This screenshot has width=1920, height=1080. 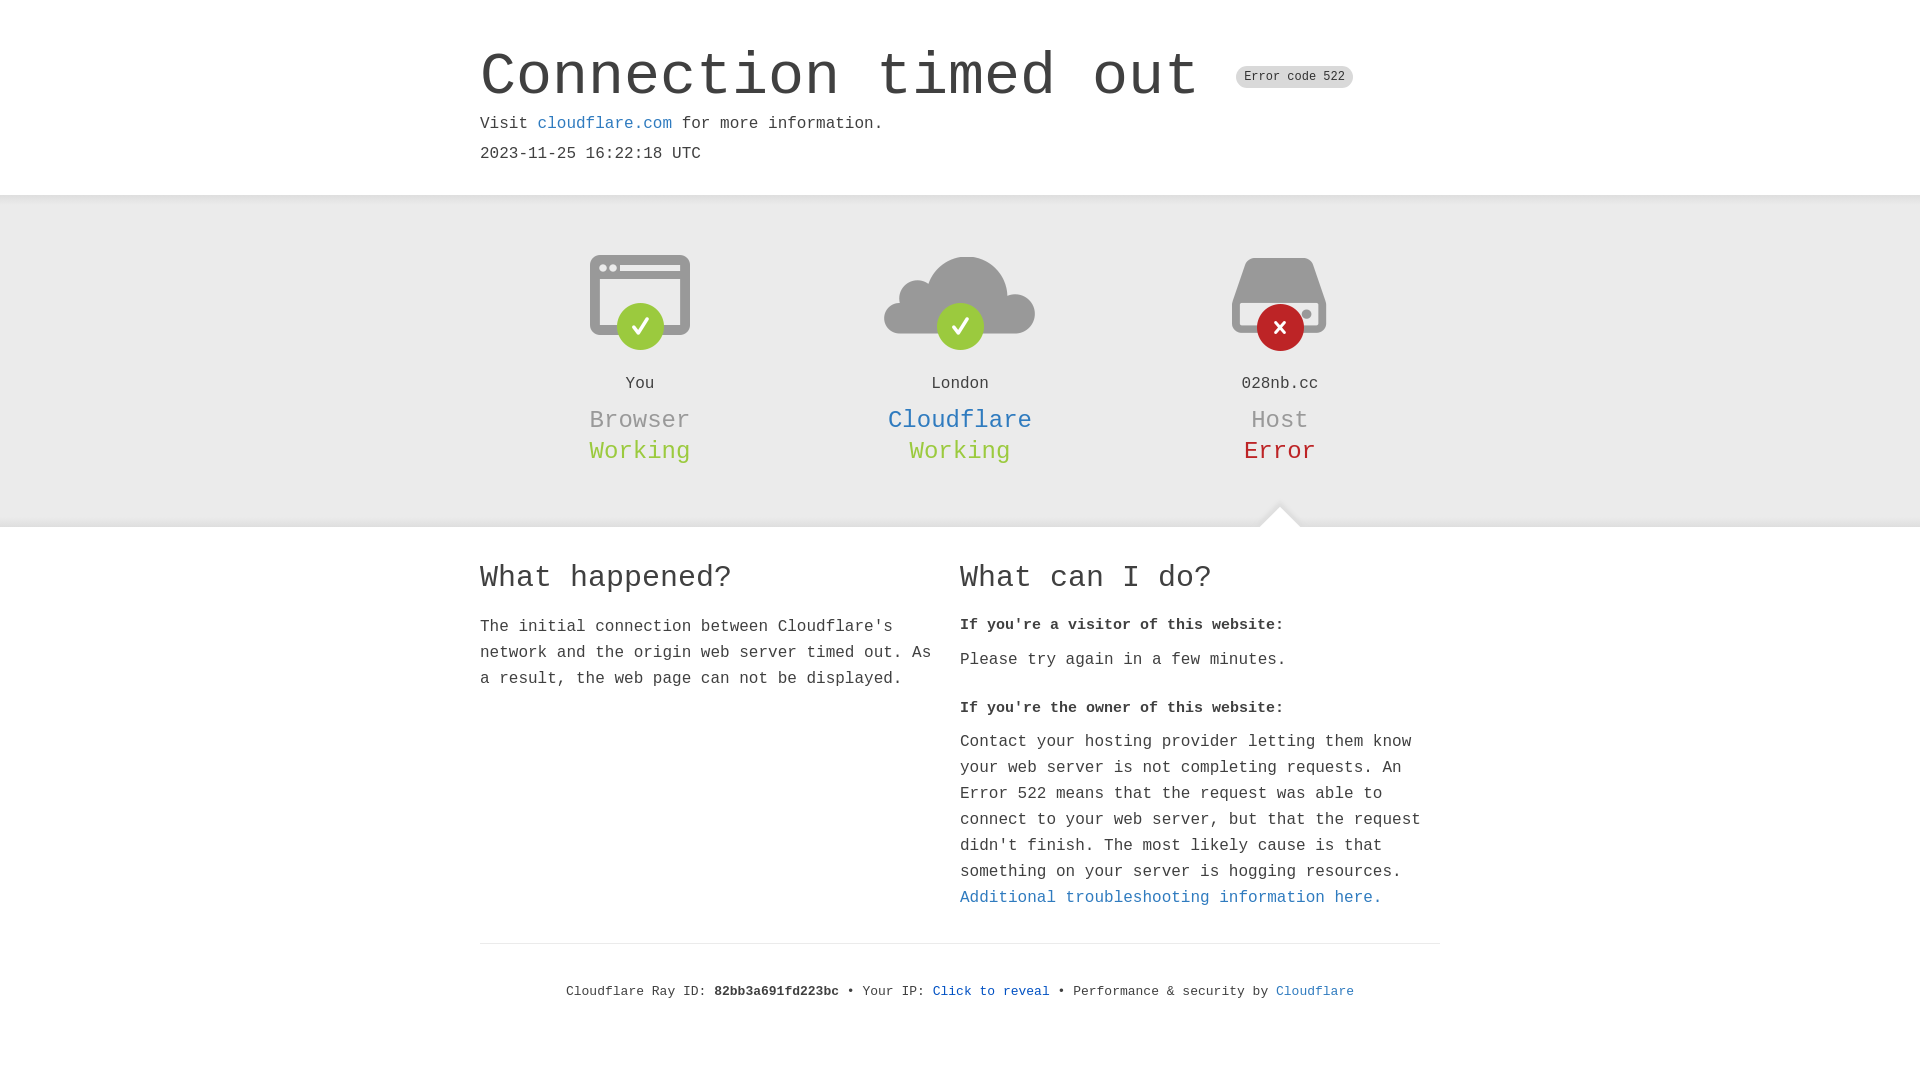 I want to click on Cloudflare, so click(x=1315, y=992).